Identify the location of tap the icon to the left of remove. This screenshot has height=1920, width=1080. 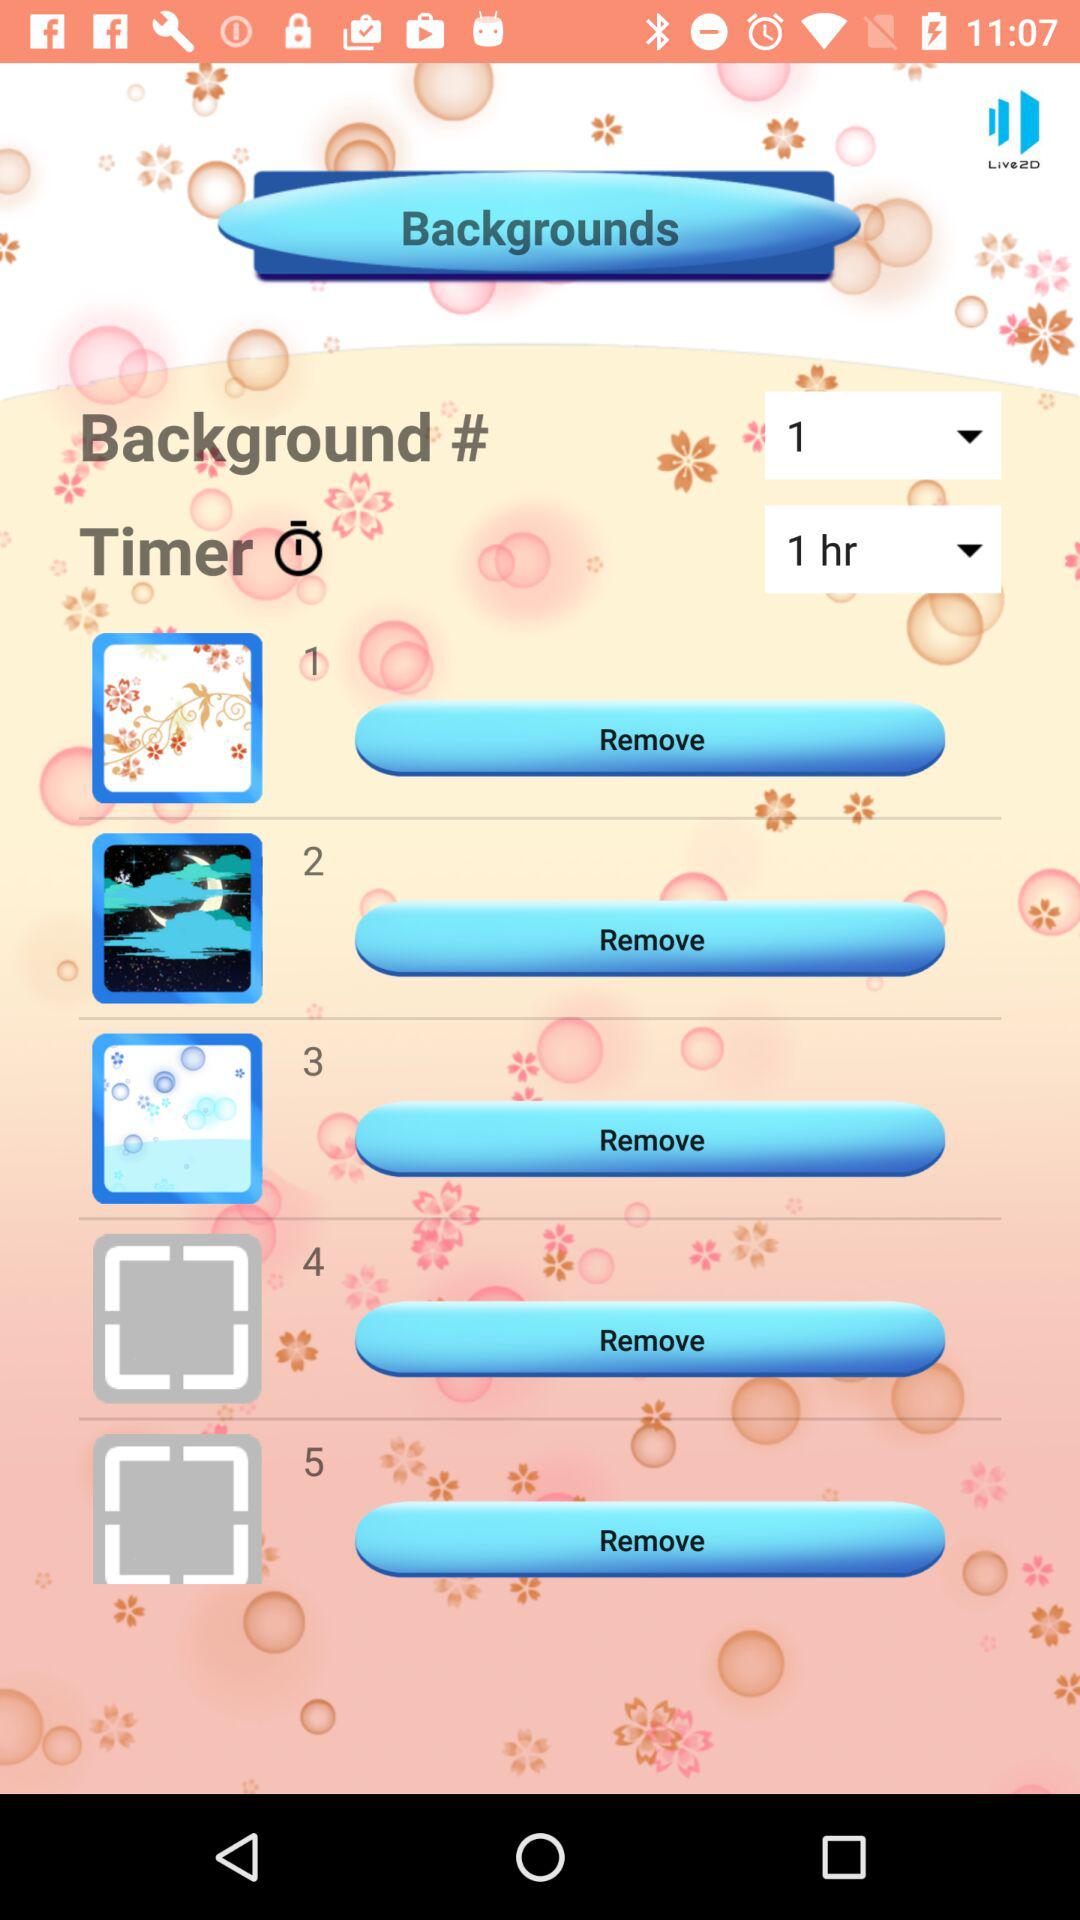
(313, 1460).